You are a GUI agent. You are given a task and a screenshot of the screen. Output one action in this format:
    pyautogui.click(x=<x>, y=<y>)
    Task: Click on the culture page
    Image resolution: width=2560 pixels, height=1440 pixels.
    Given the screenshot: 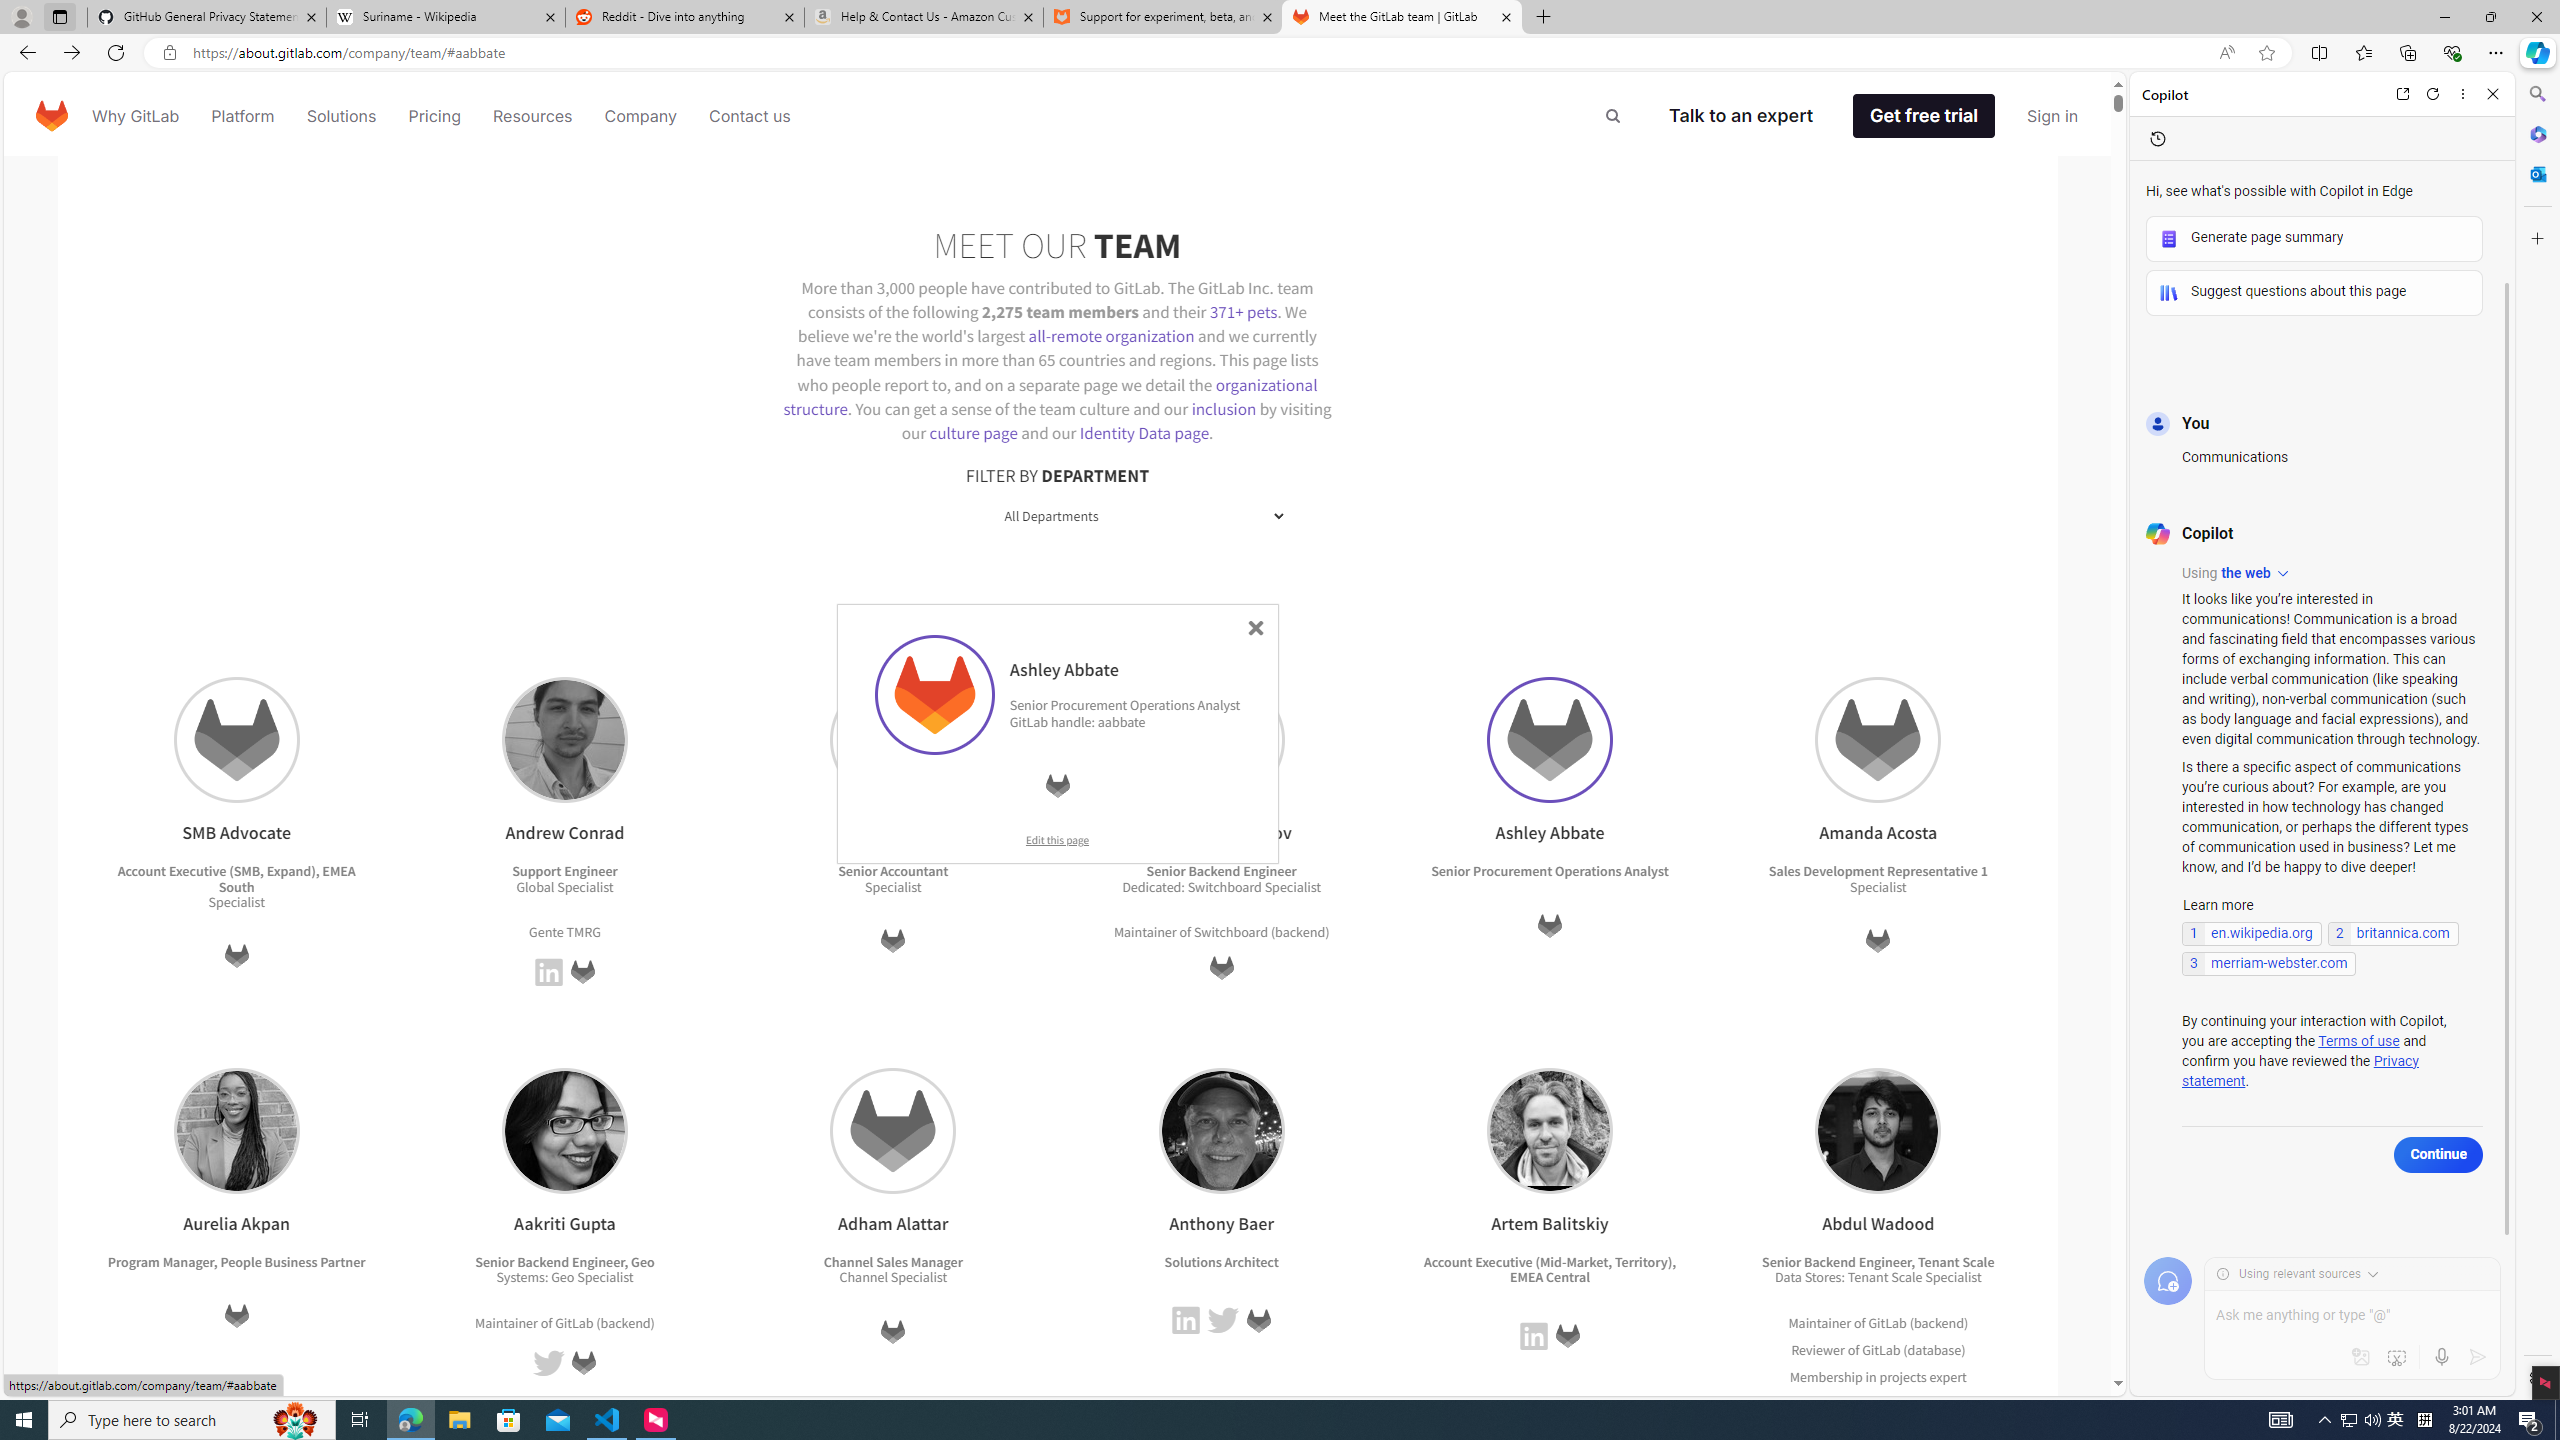 What is the action you would take?
    pyautogui.click(x=974, y=432)
    